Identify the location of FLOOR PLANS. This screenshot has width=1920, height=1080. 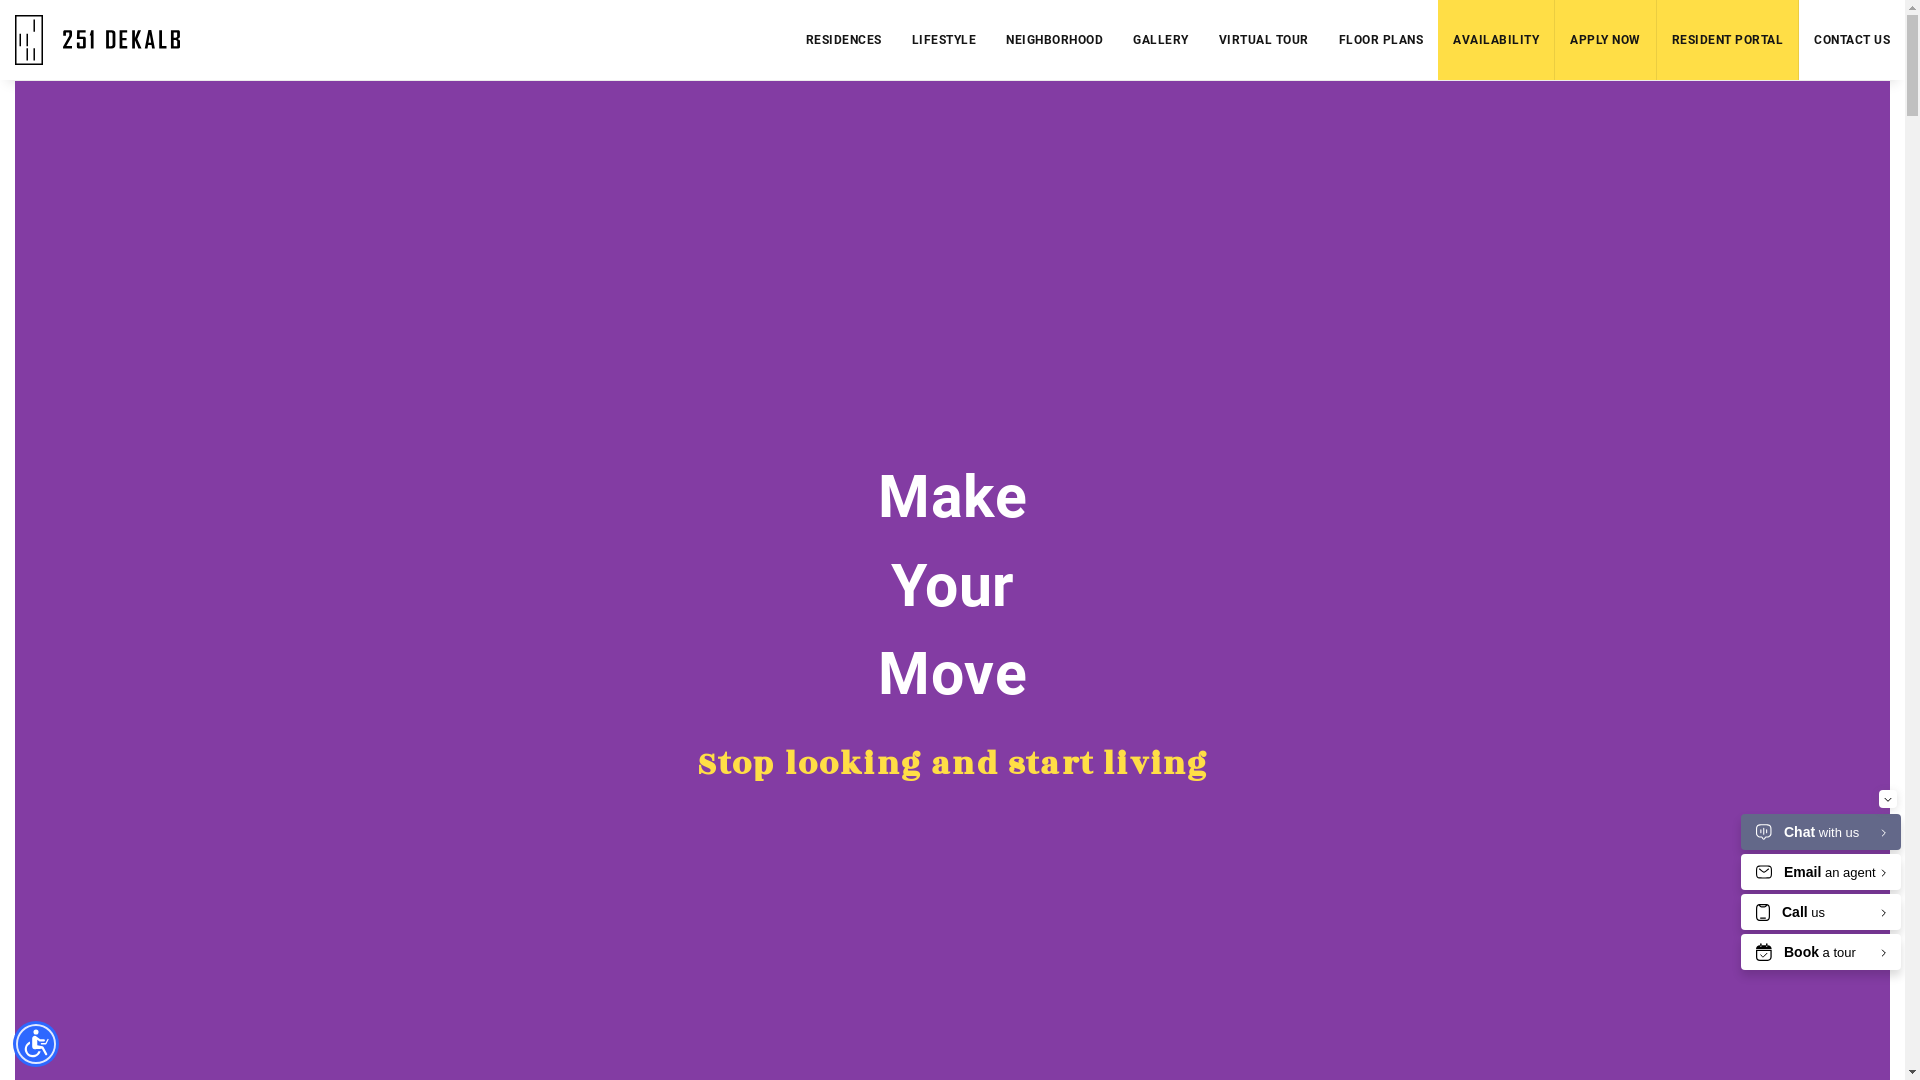
(1382, 40).